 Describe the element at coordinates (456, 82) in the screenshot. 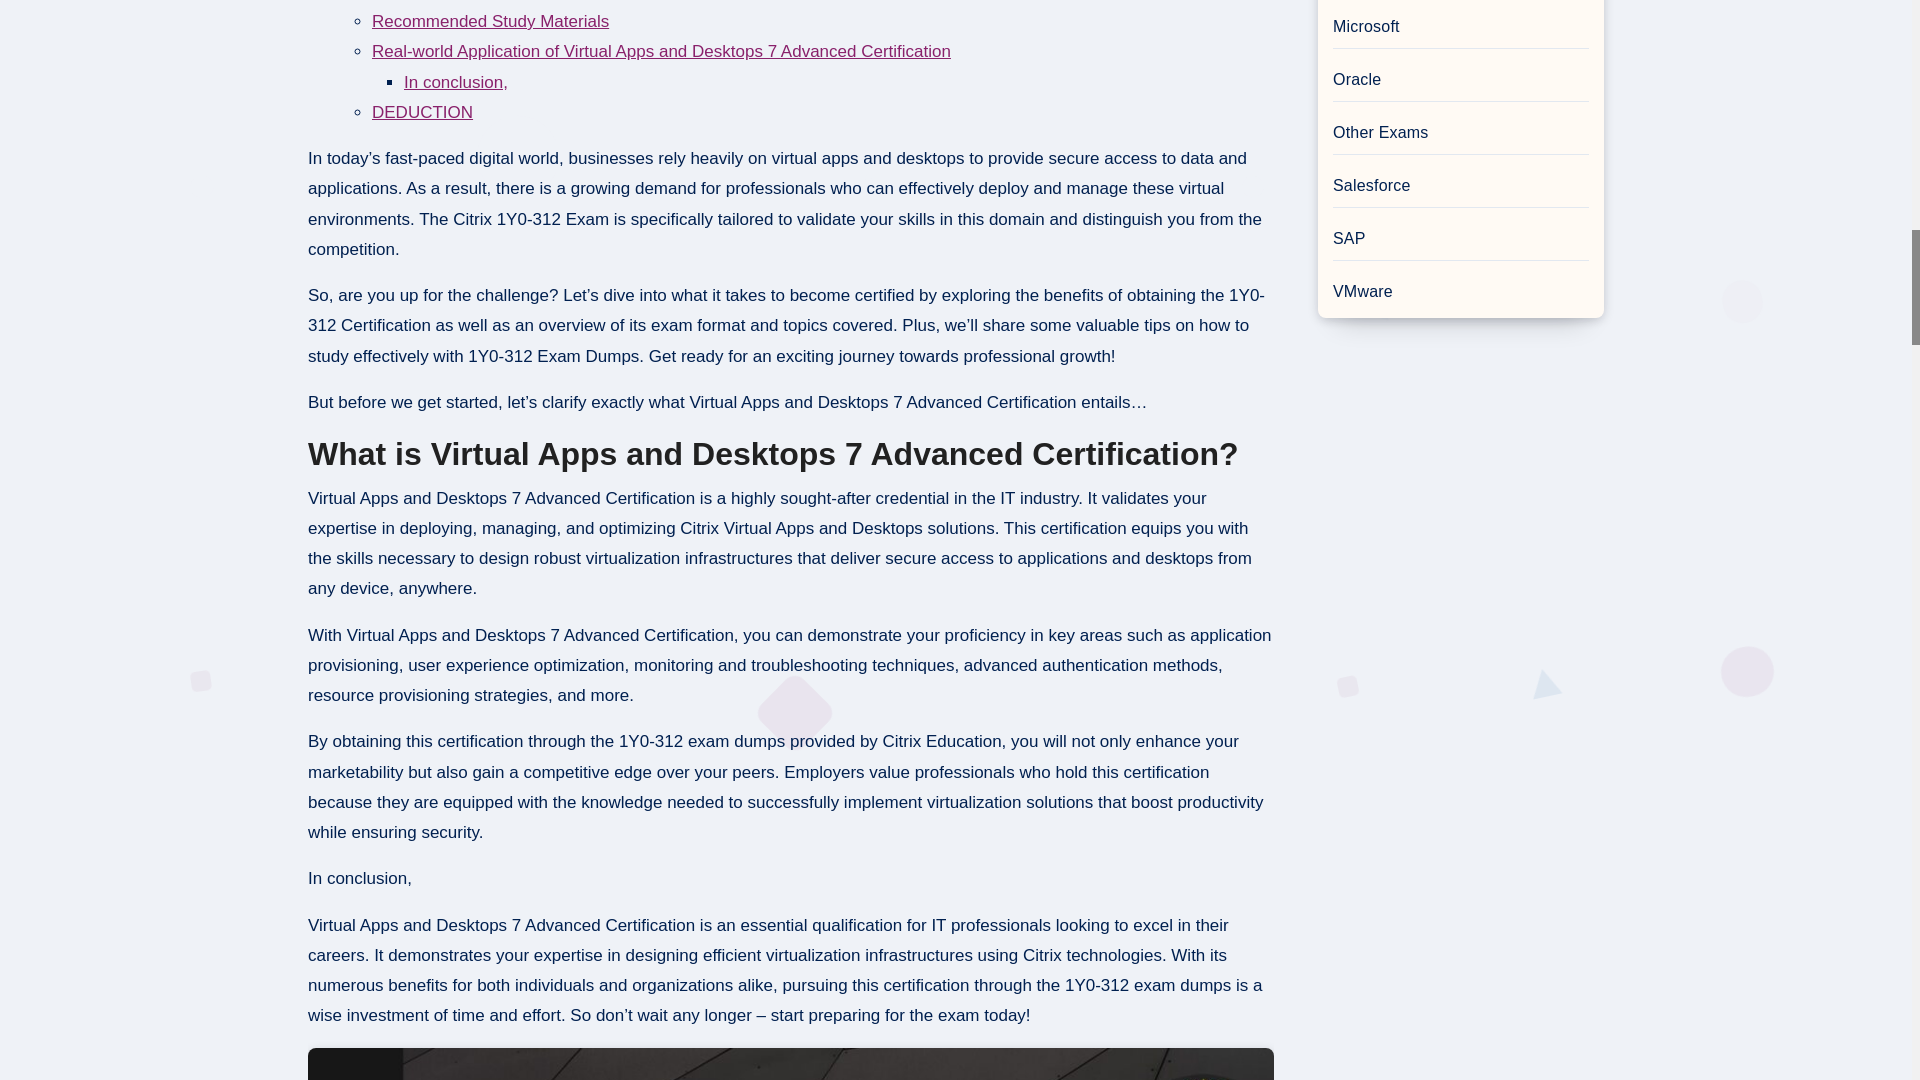

I see `In conclusion,` at that location.